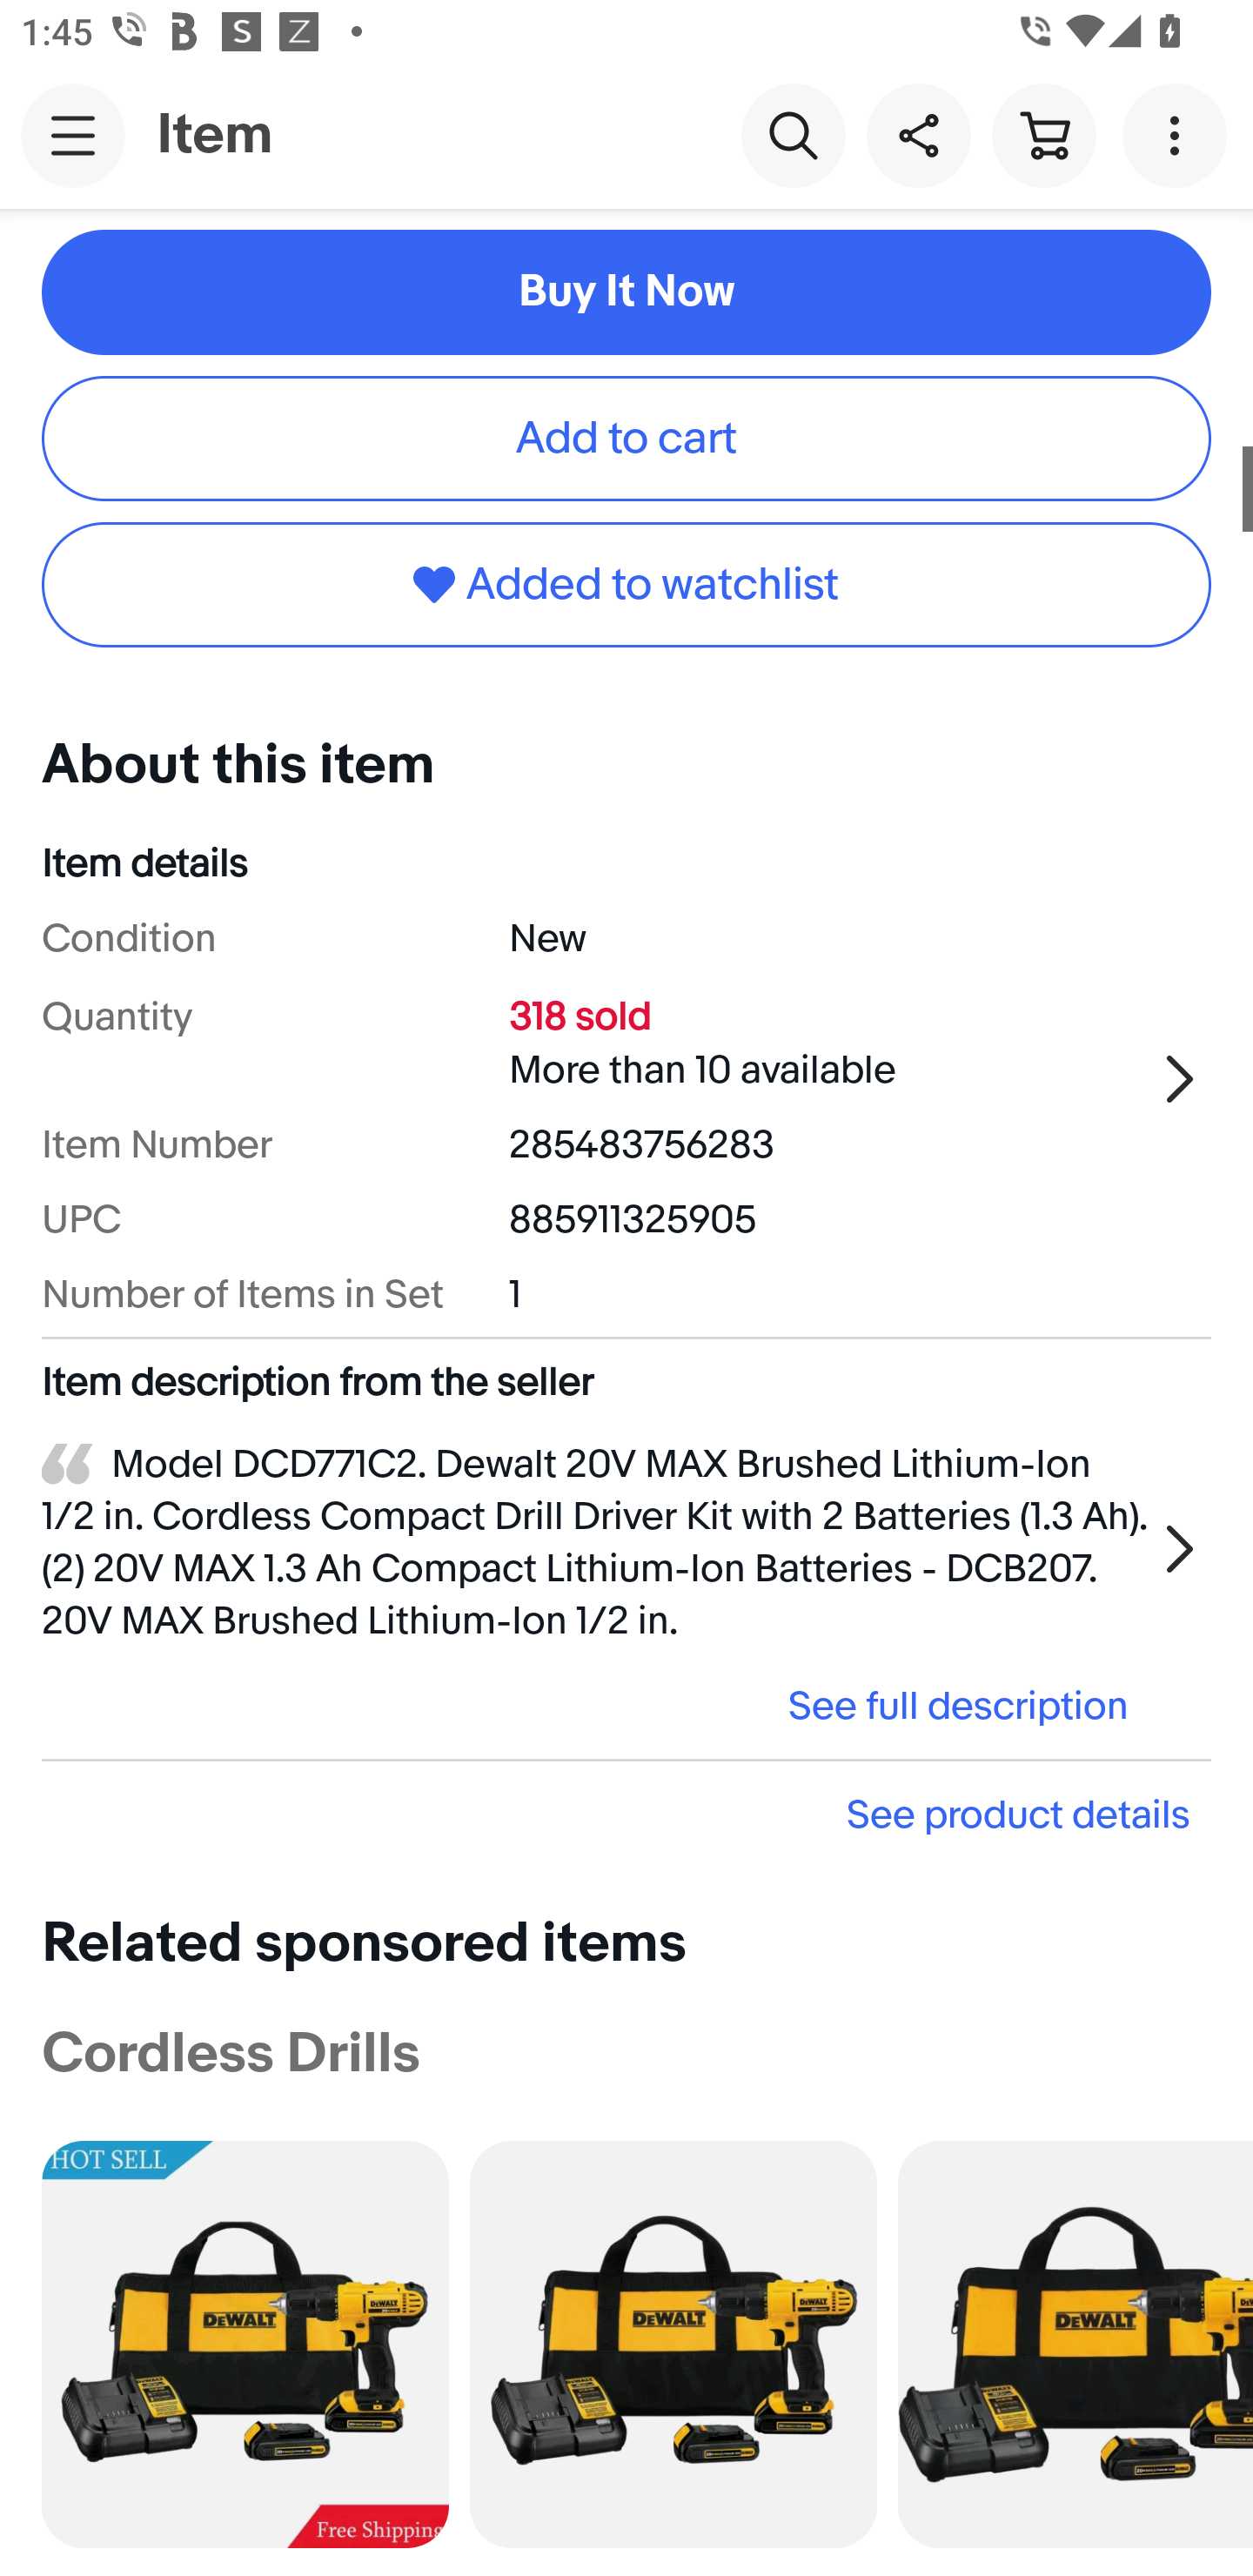  I want to click on Add to cart, so click(626, 439).